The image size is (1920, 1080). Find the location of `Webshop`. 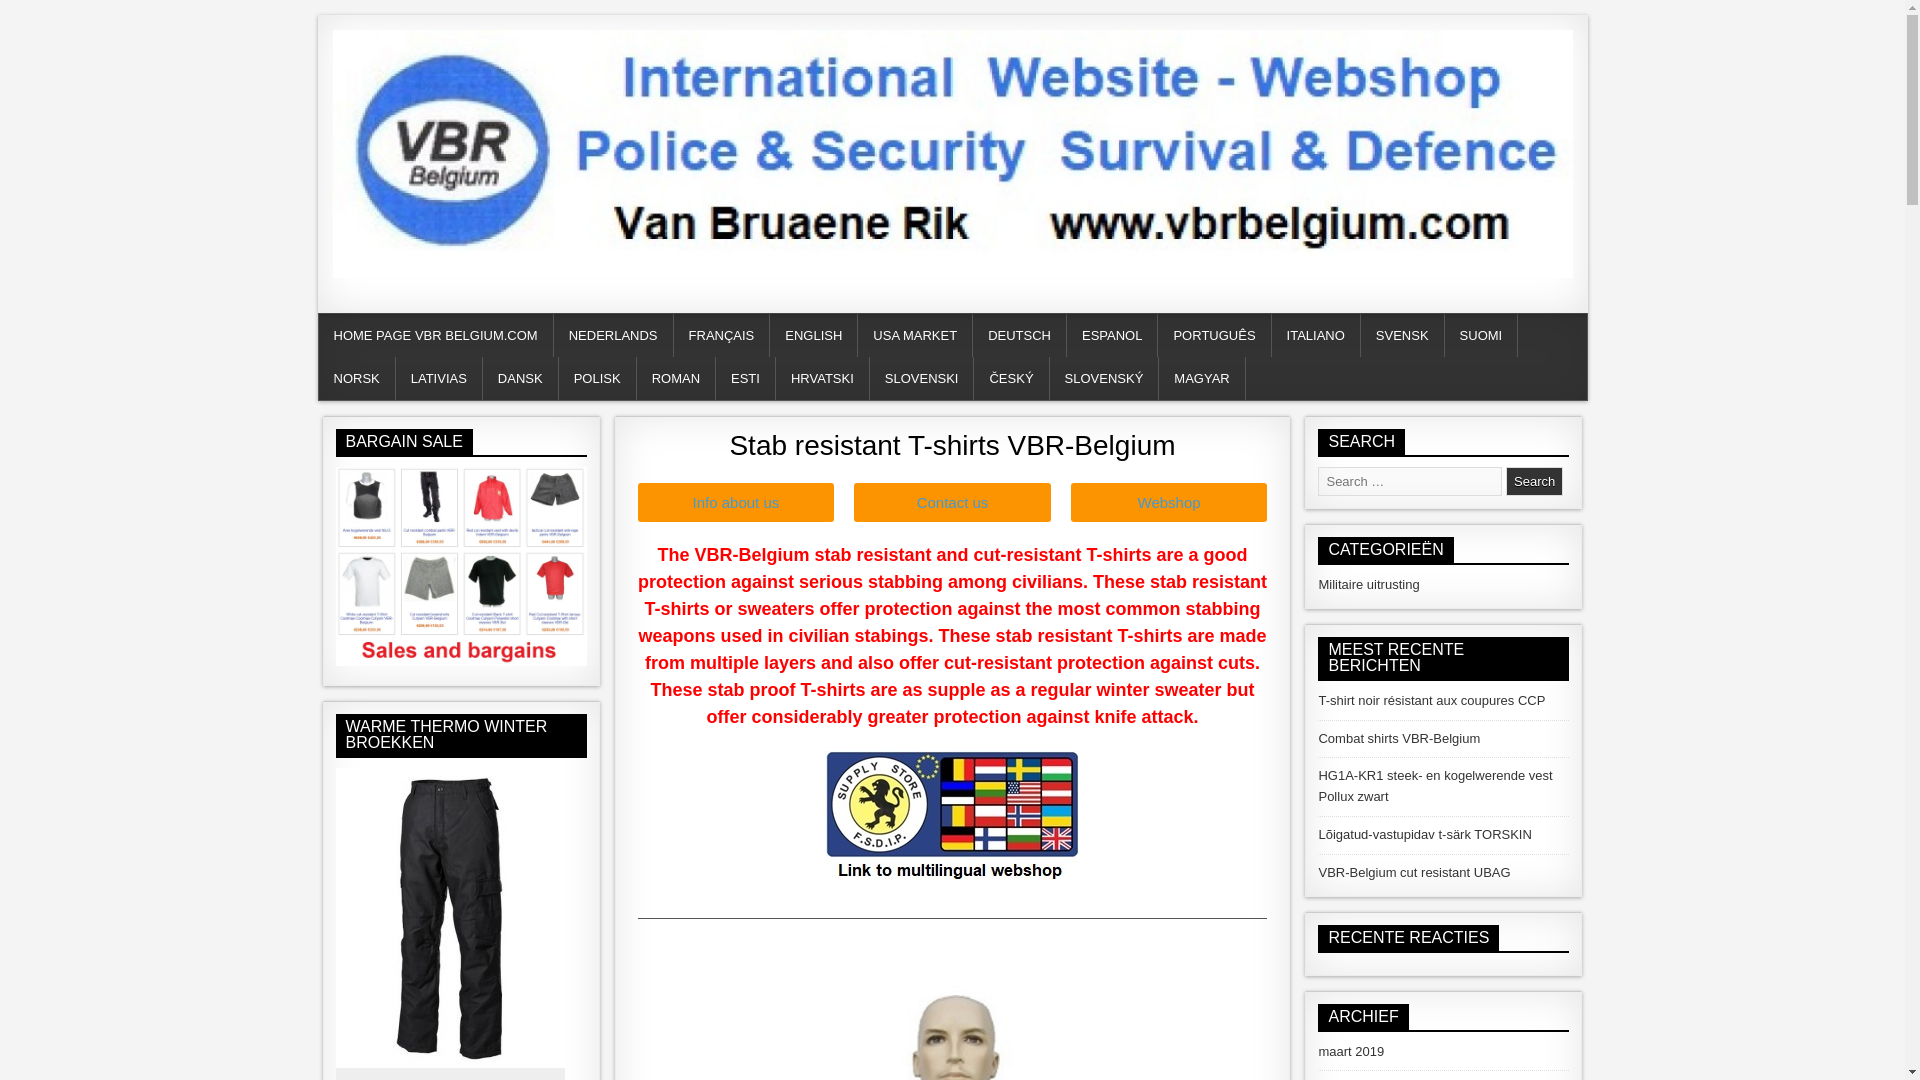

Webshop is located at coordinates (1169, 502).